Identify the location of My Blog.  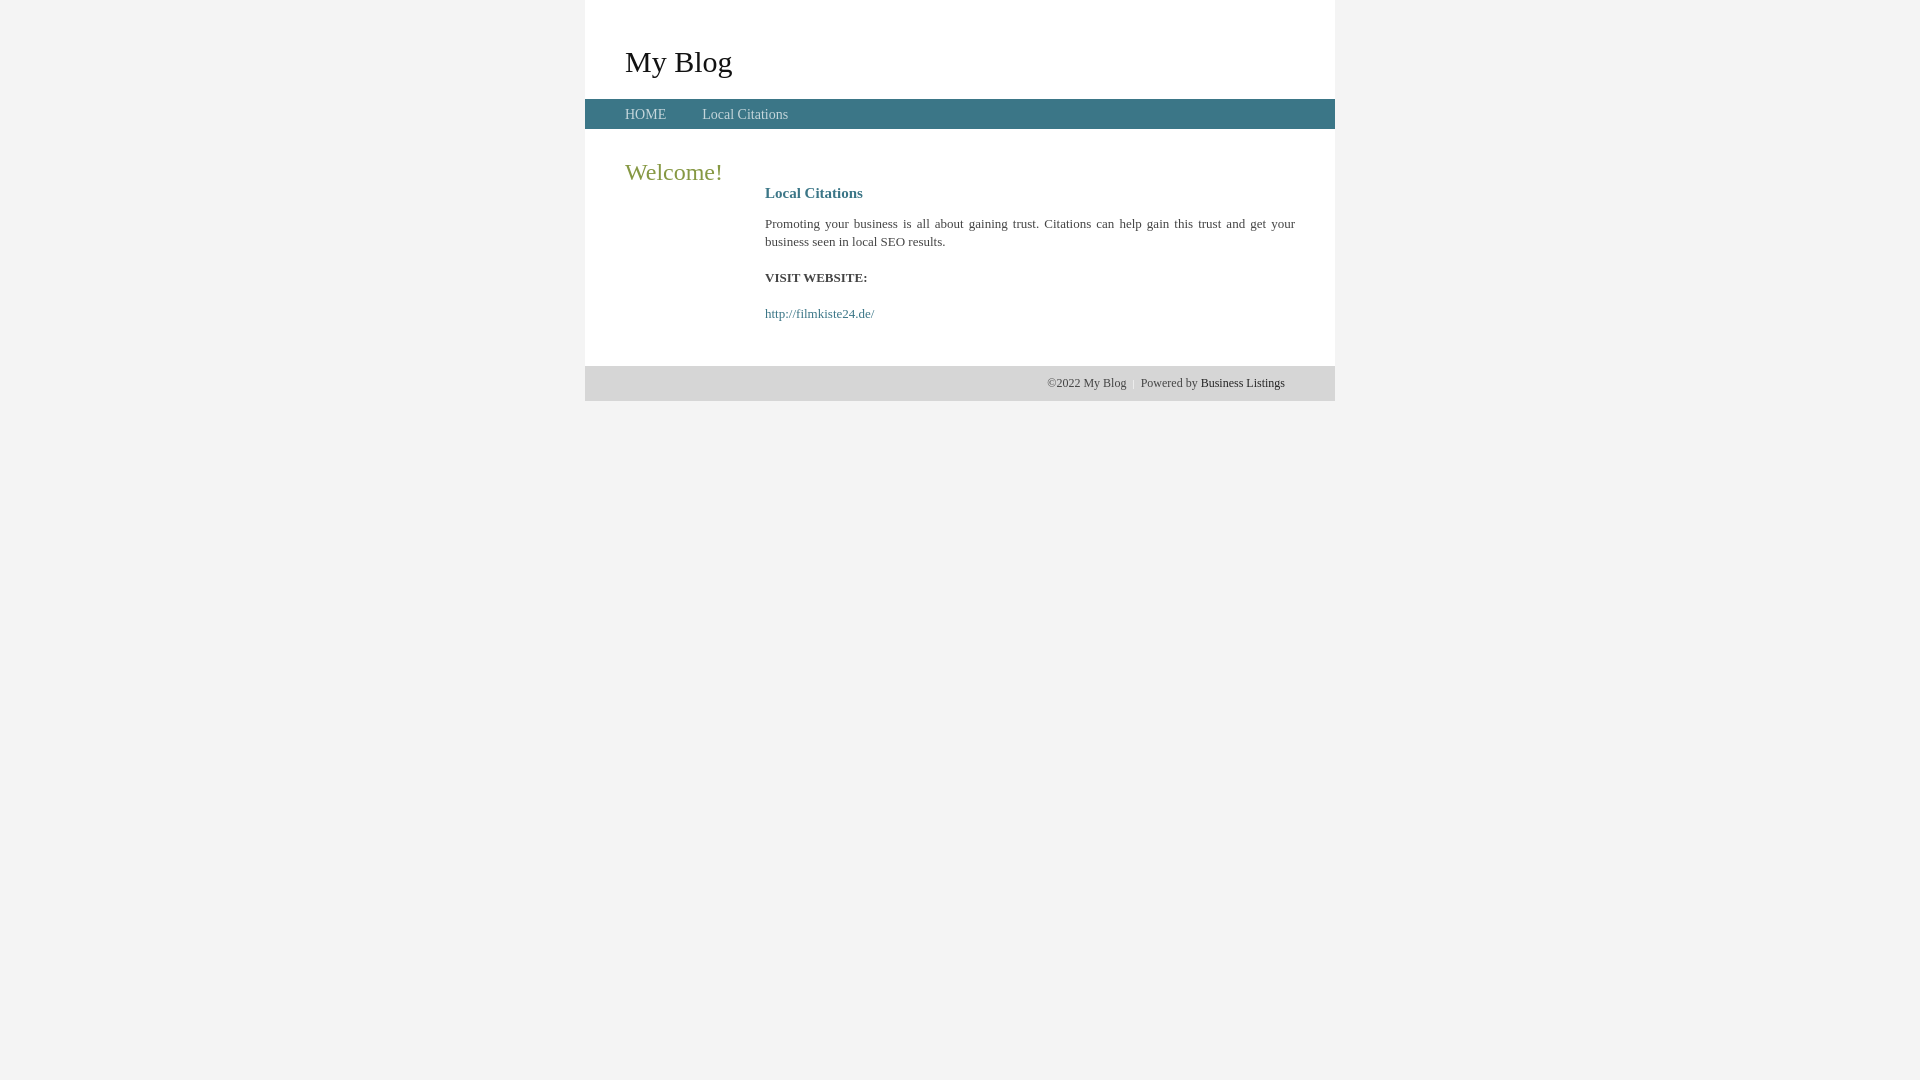
(679, 61).